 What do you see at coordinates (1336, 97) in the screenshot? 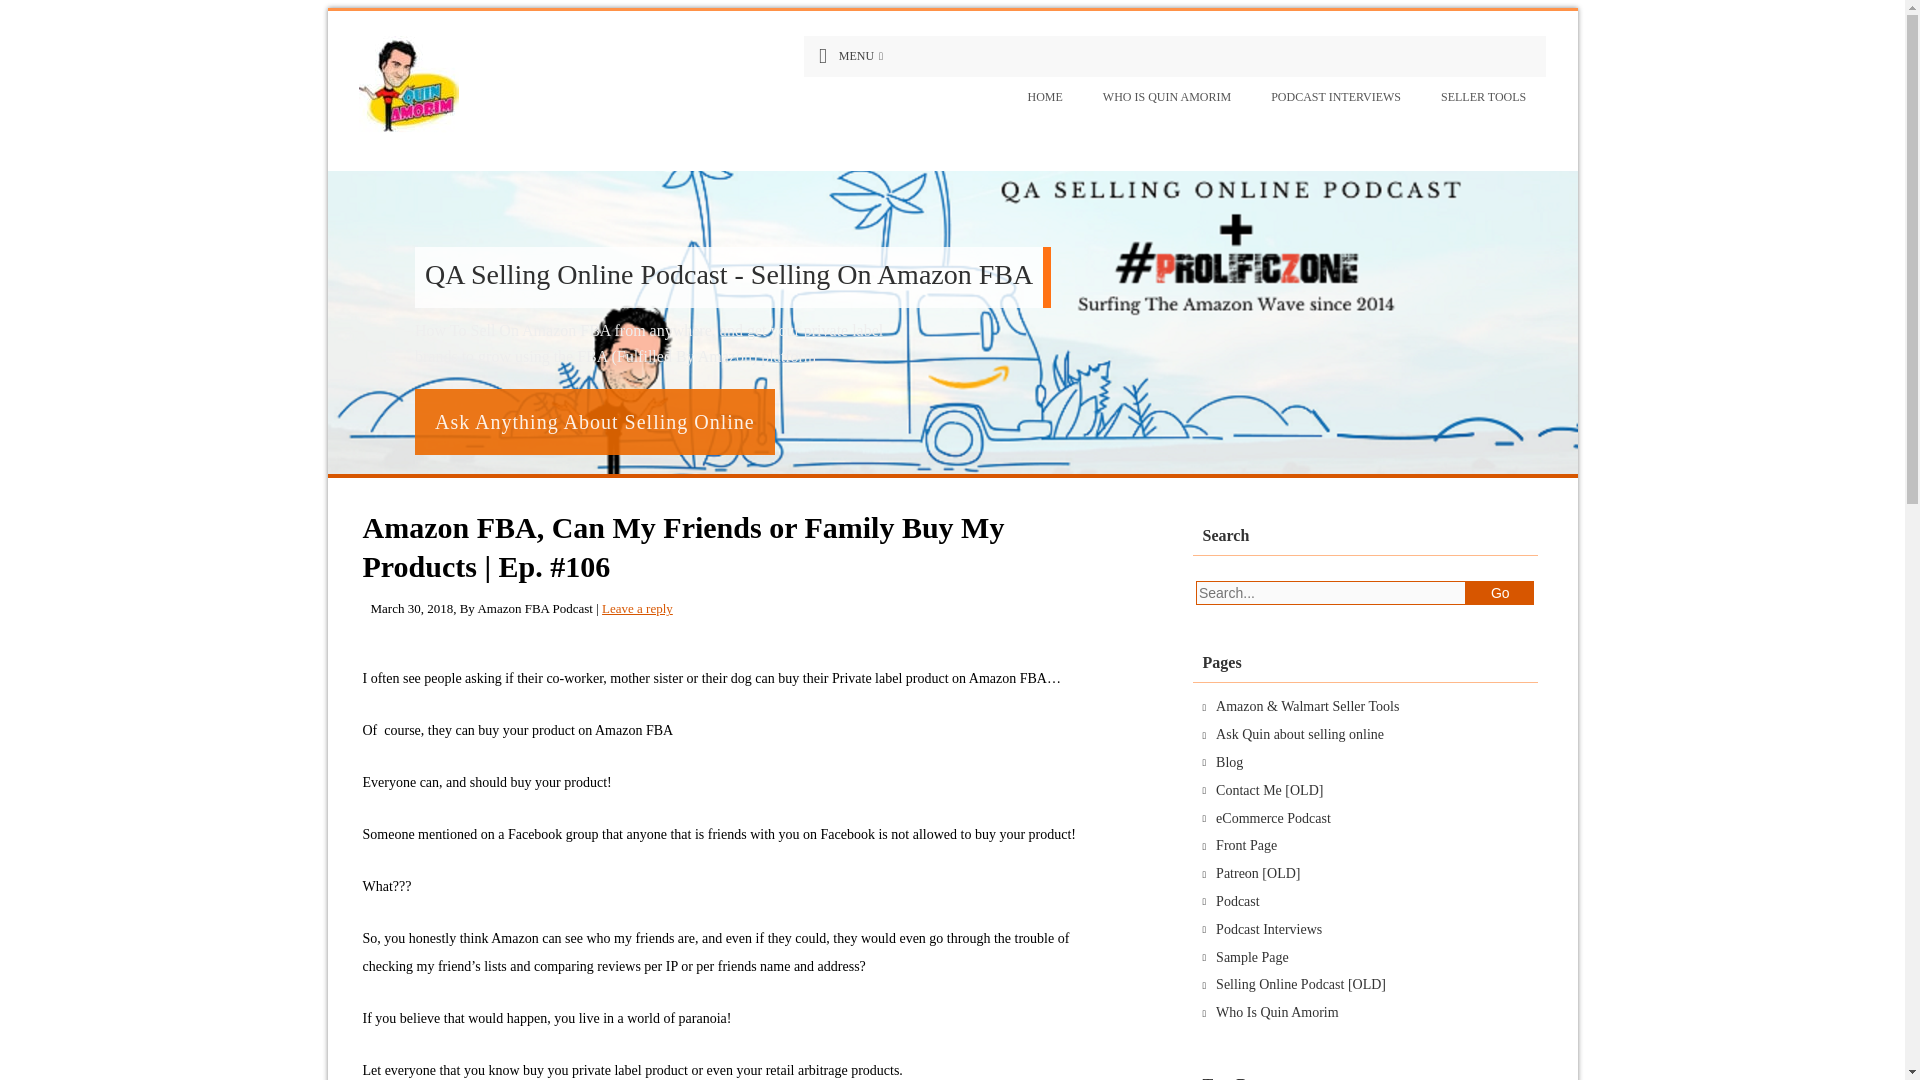
I see `PODCAST INTERVIEWS` at bounding box center [1336, 97].